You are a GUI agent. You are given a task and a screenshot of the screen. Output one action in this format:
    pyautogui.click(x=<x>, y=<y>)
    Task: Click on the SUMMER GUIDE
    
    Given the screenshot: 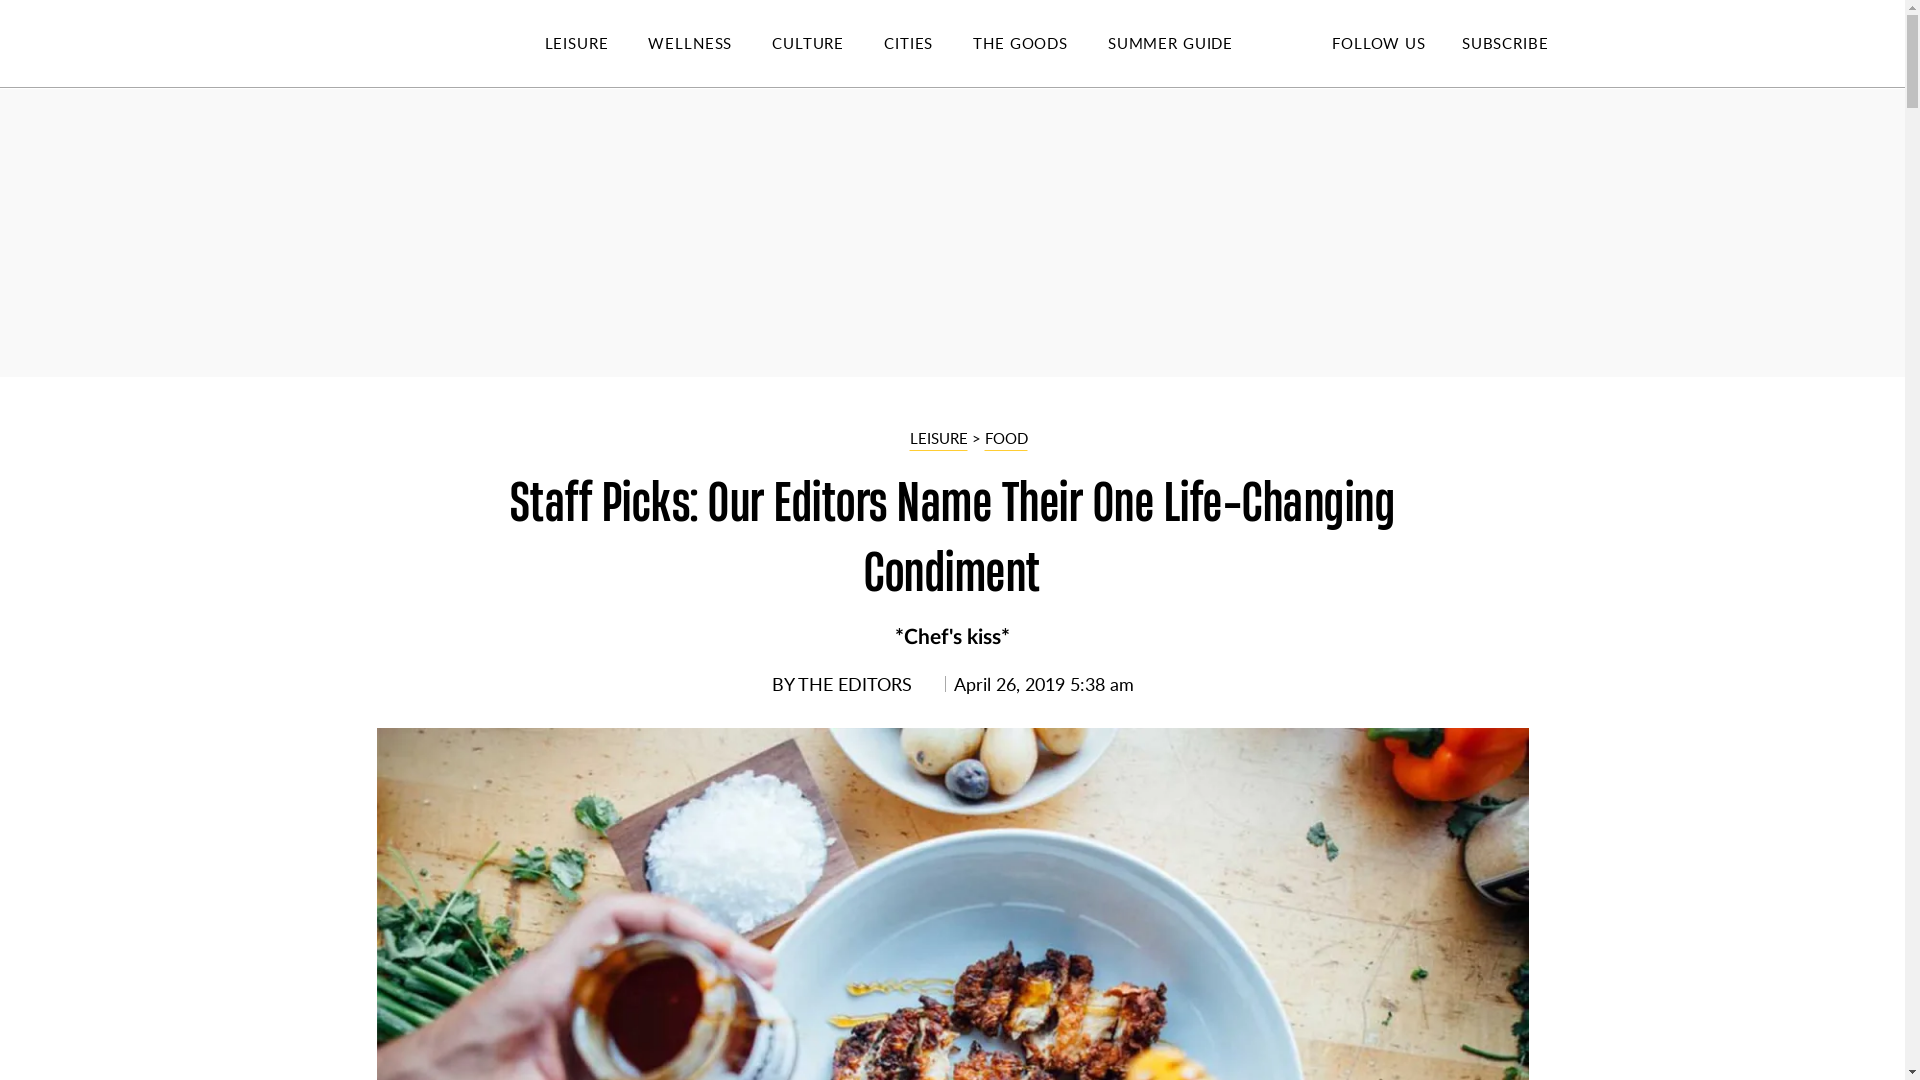 What is the action you would take?
    pyautogui.click(x=1190, y=44)
    